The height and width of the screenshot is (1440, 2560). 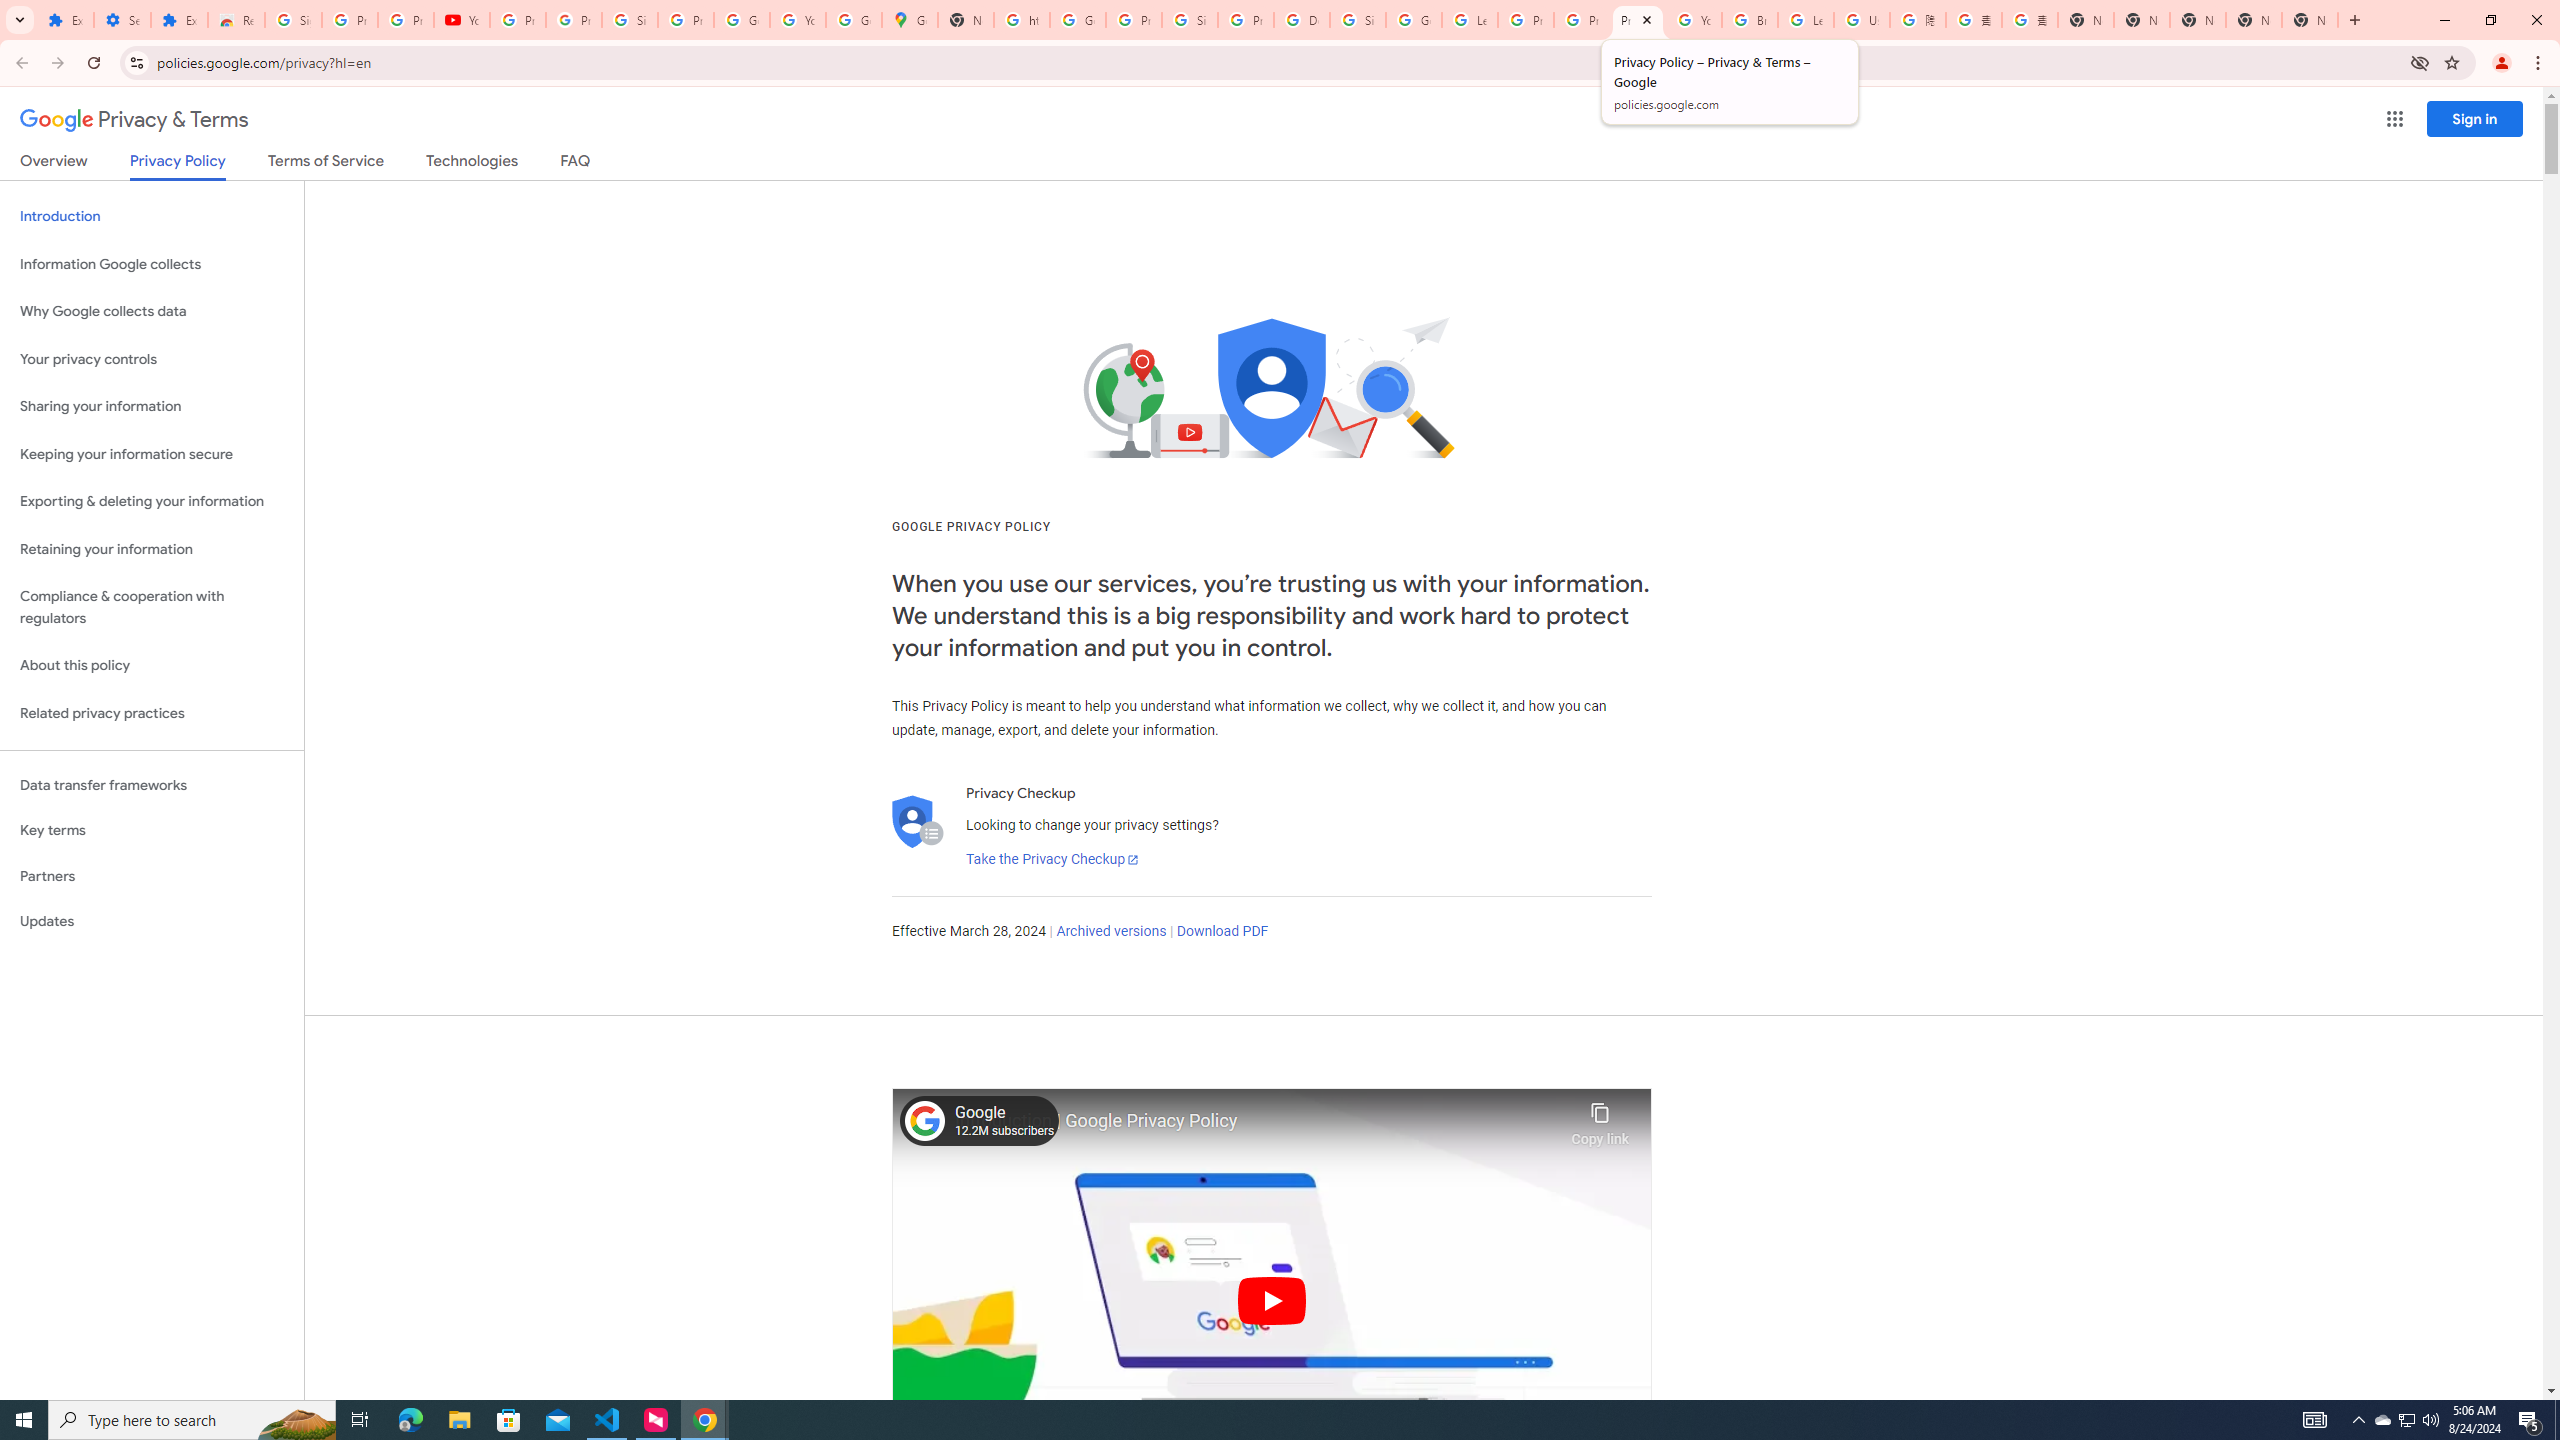 I want to click on Play, so click(x=1272, y=1300).